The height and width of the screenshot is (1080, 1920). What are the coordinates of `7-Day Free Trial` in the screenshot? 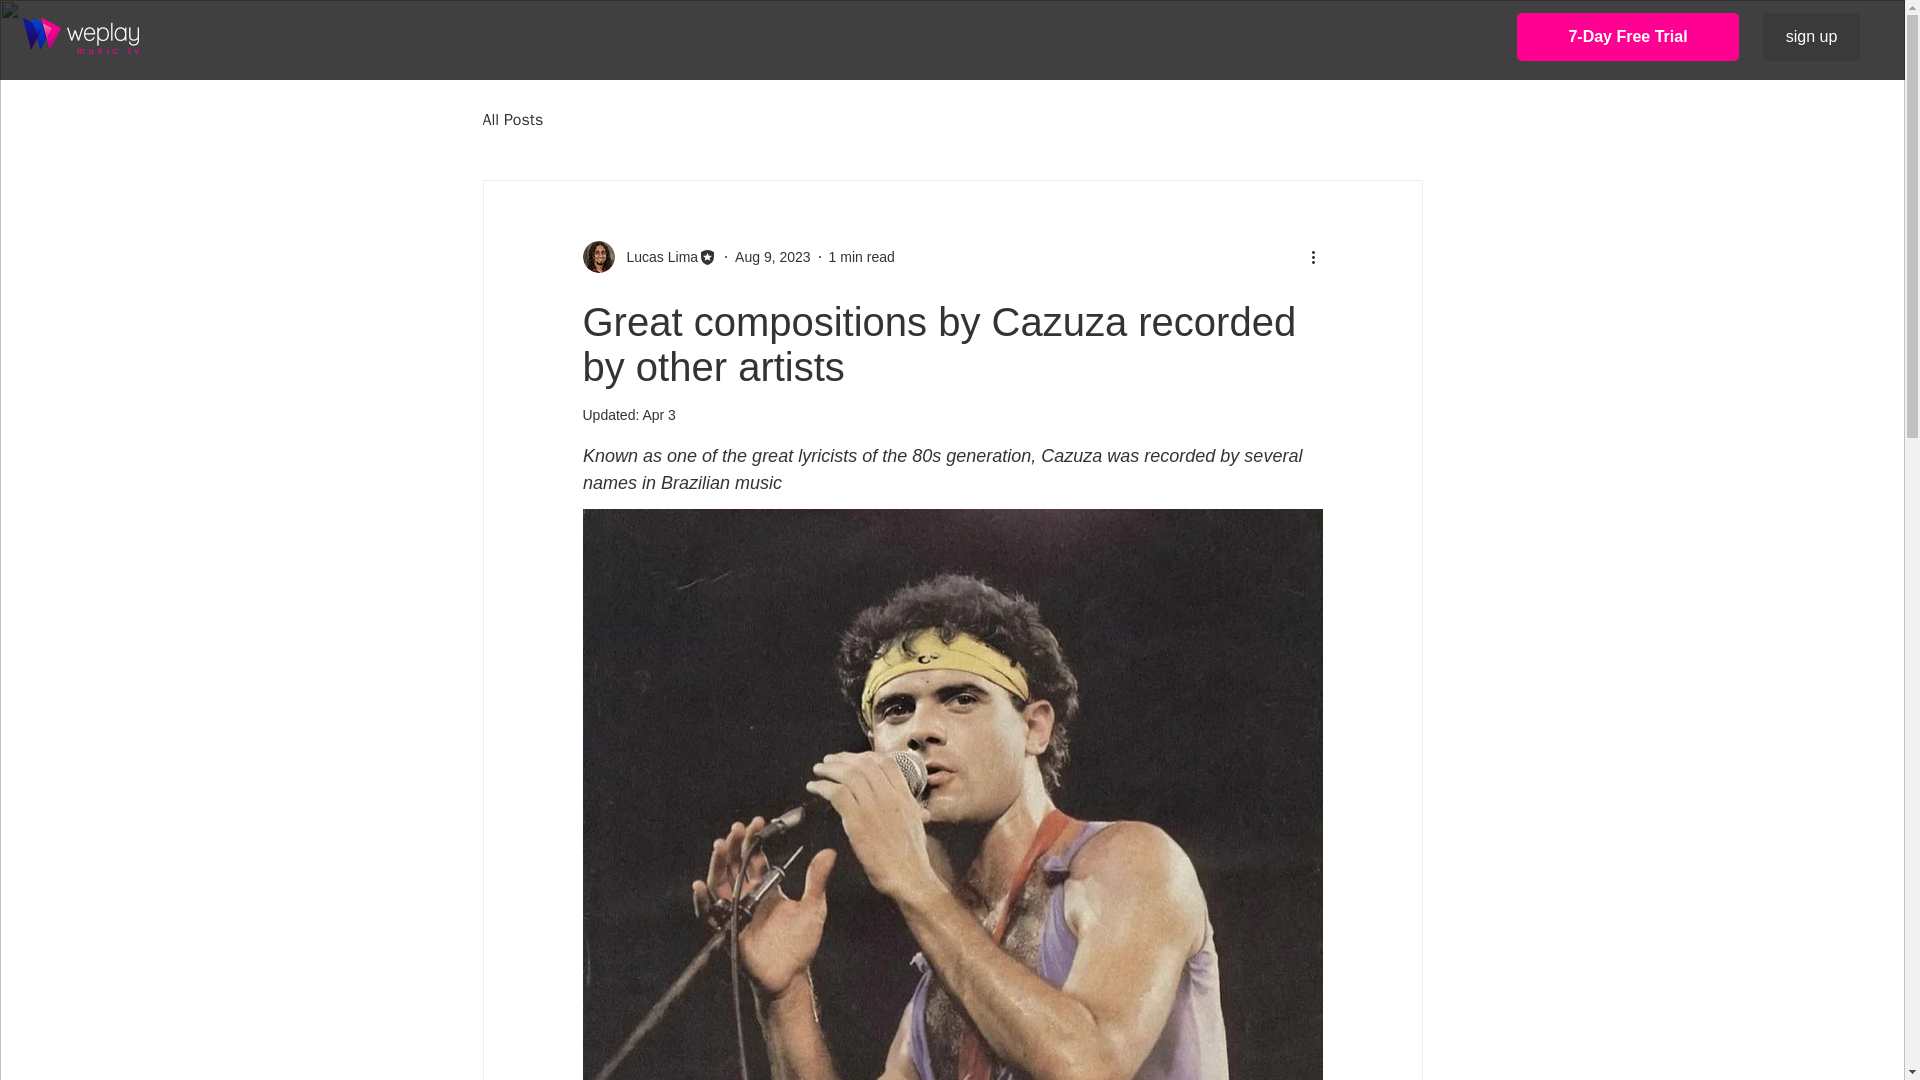 It's located at (1628, 36).